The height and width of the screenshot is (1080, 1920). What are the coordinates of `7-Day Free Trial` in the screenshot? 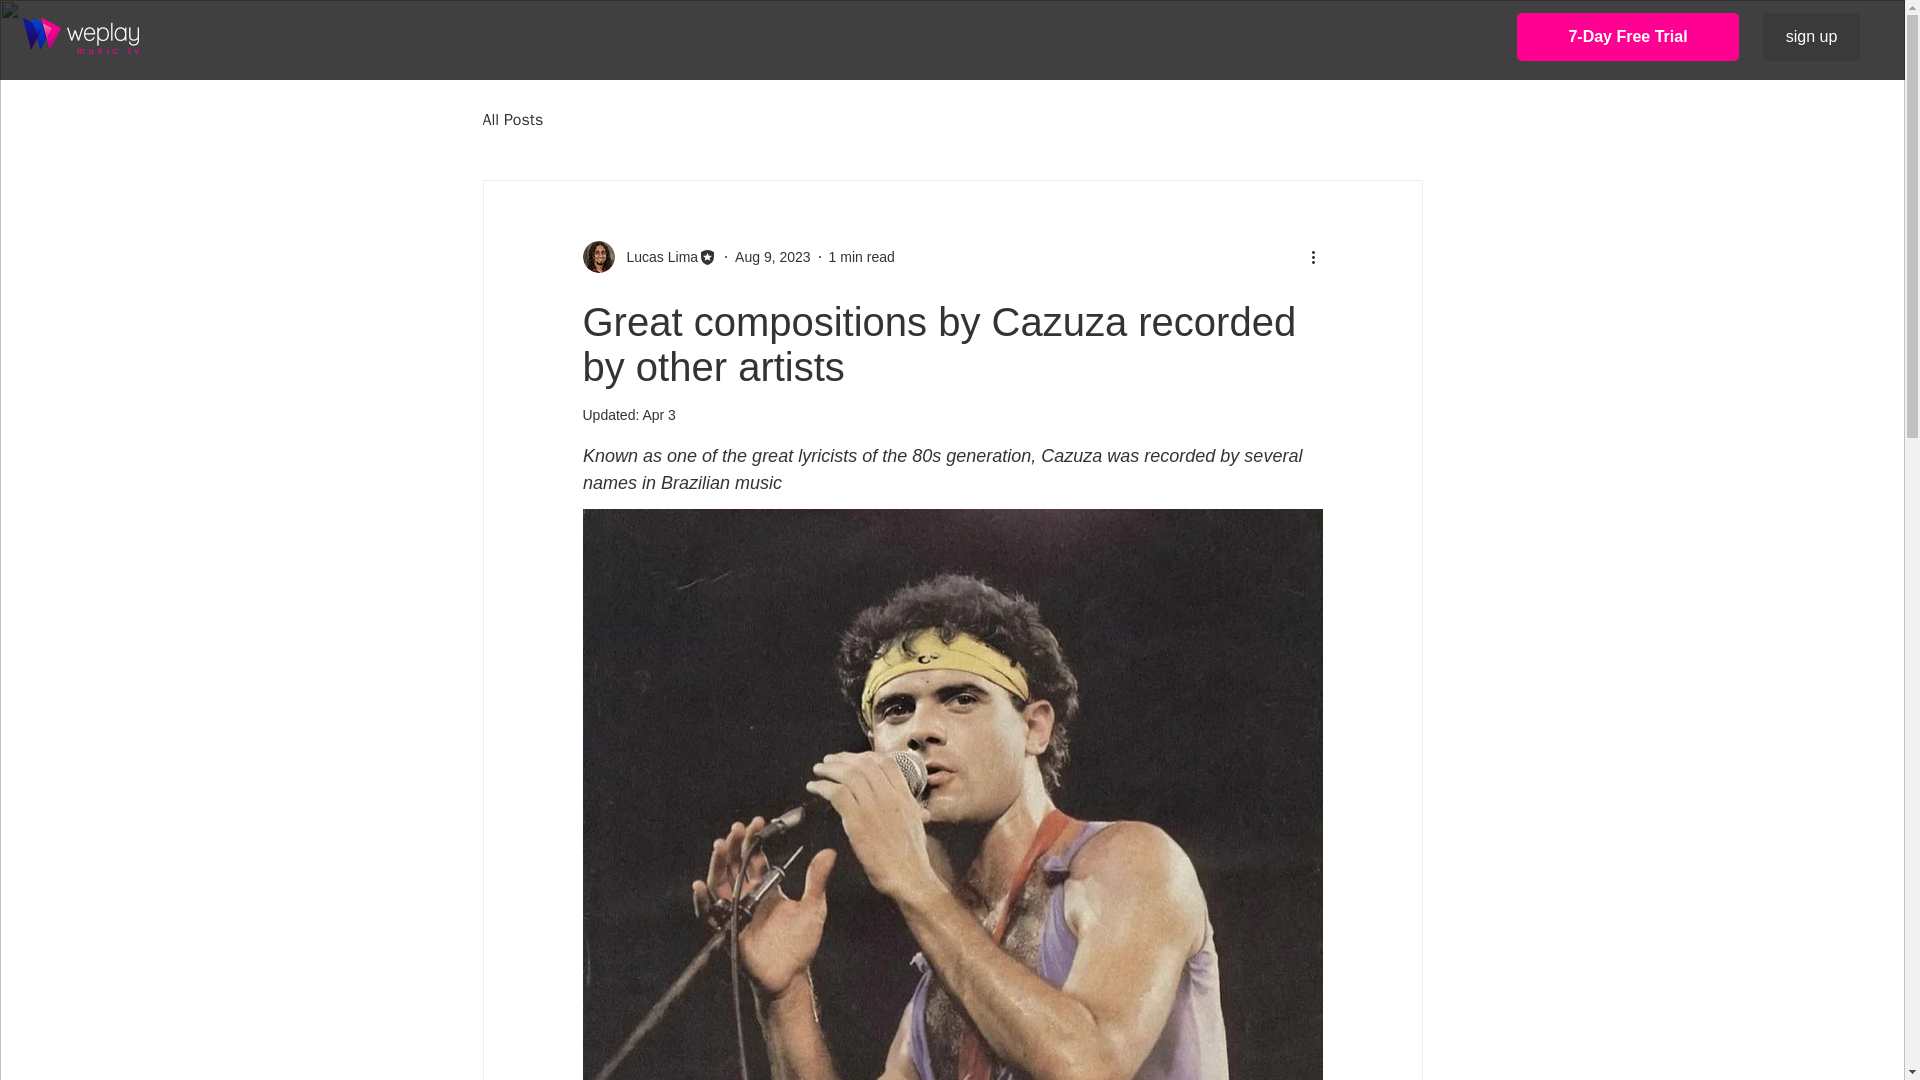 It's located at (1628, 36).